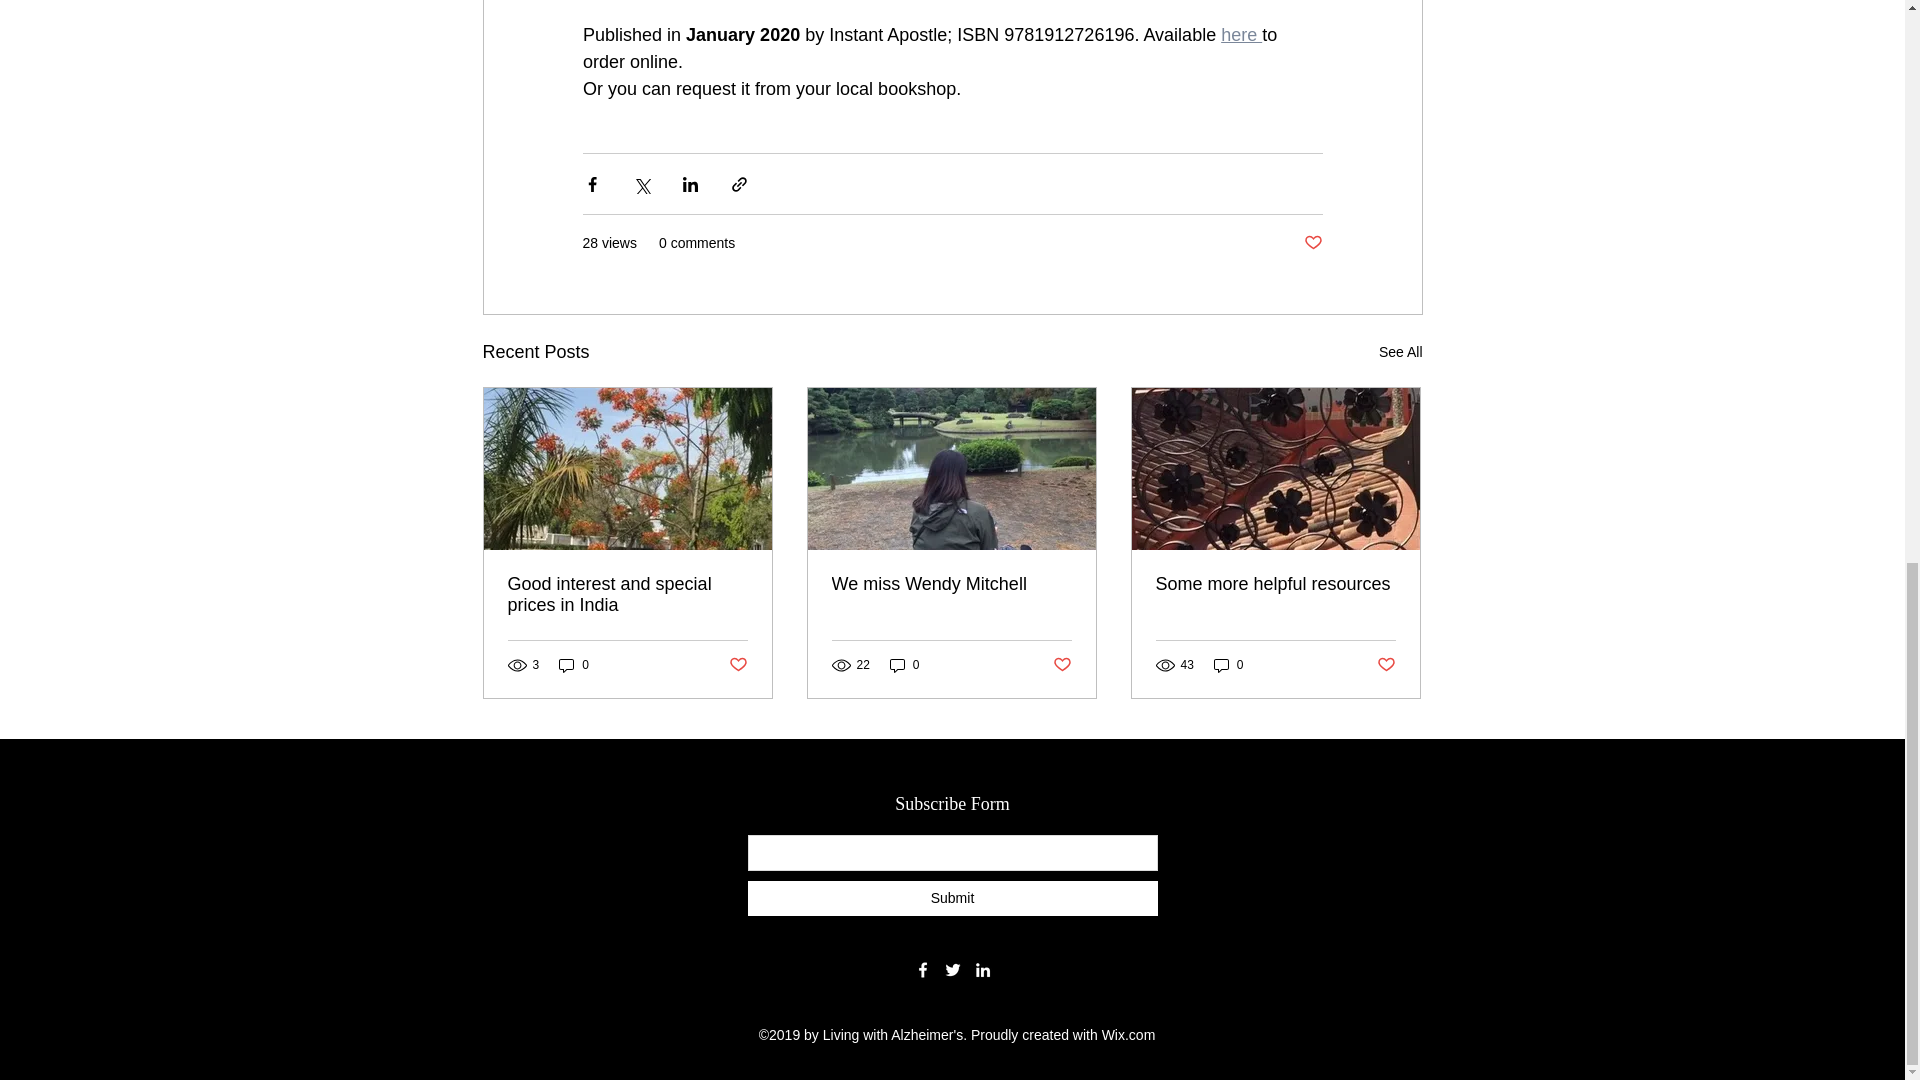 The image size is (1920, 1080). Describe the element at coordinates (574, 665) in the screenshot. I see `0` at that location.